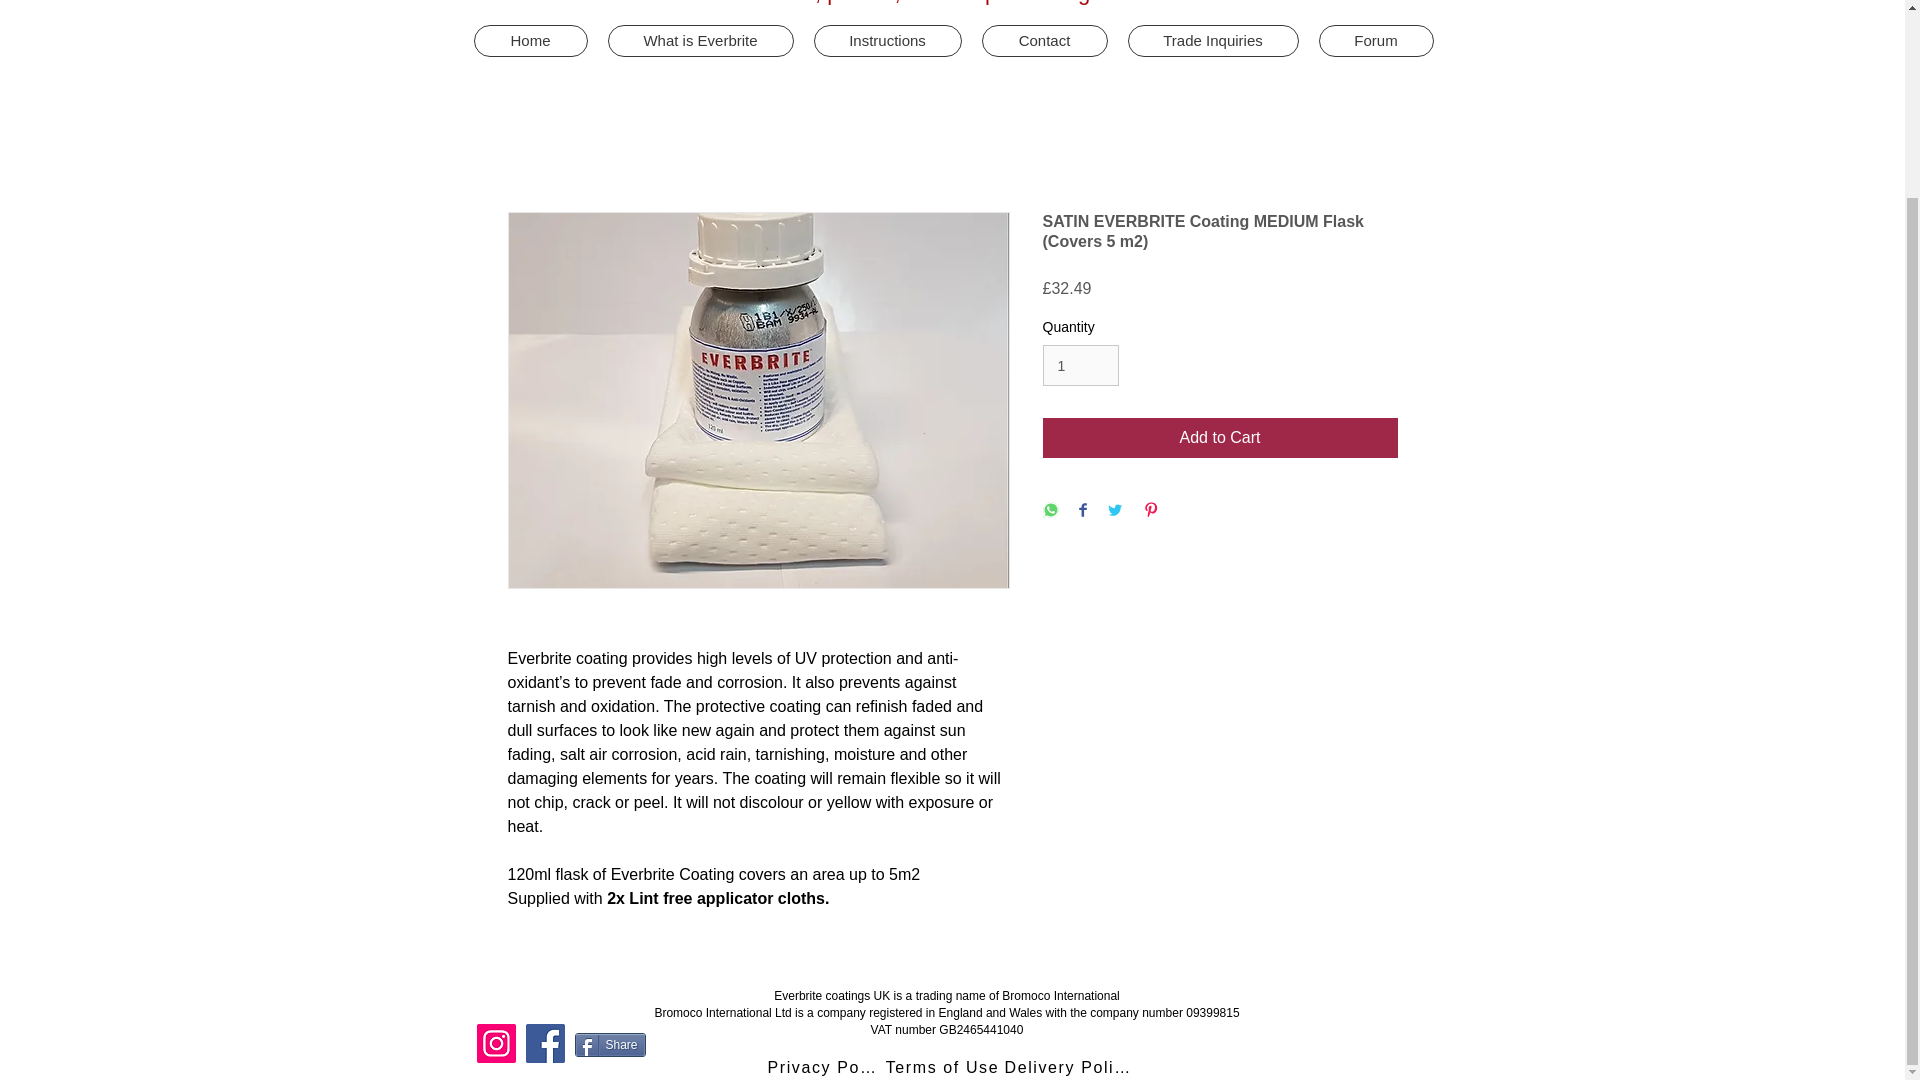  Describe the element at coordinates (1214, 40) in the screenshot. I see `Trade Inquiries` at that location.